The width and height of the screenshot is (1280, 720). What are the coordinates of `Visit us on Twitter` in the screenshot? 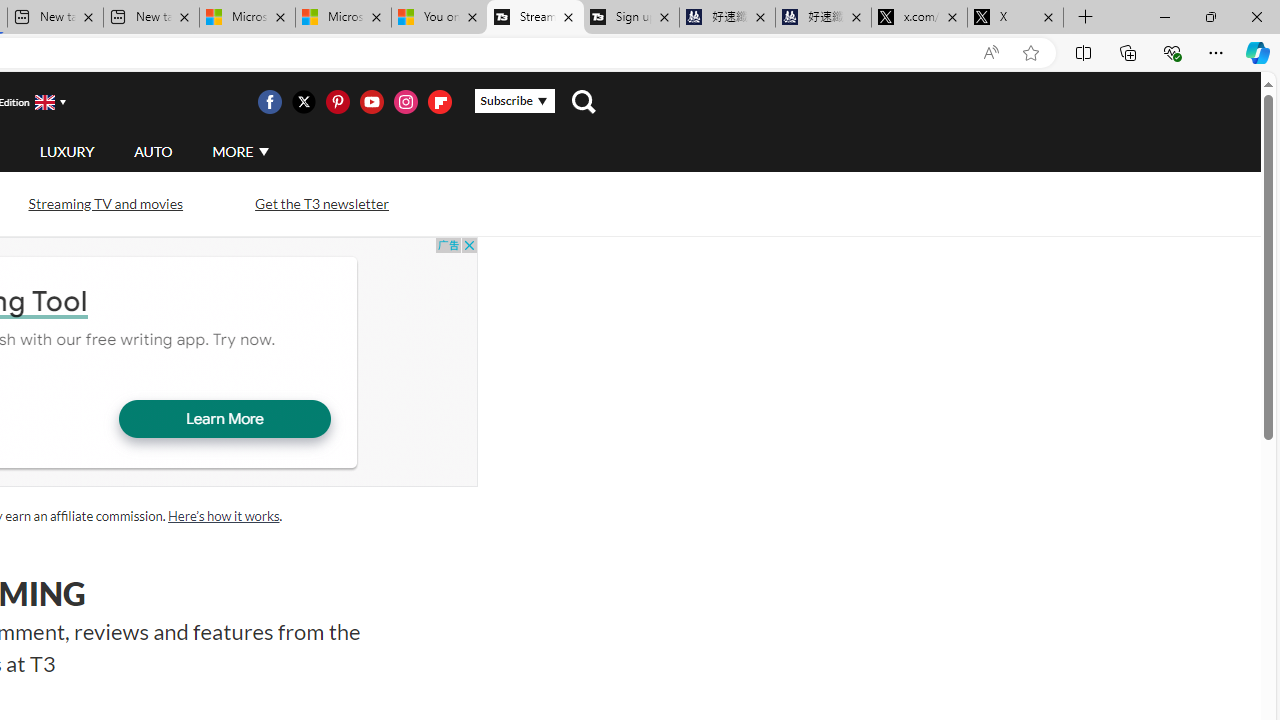 It's located at (303, 102).